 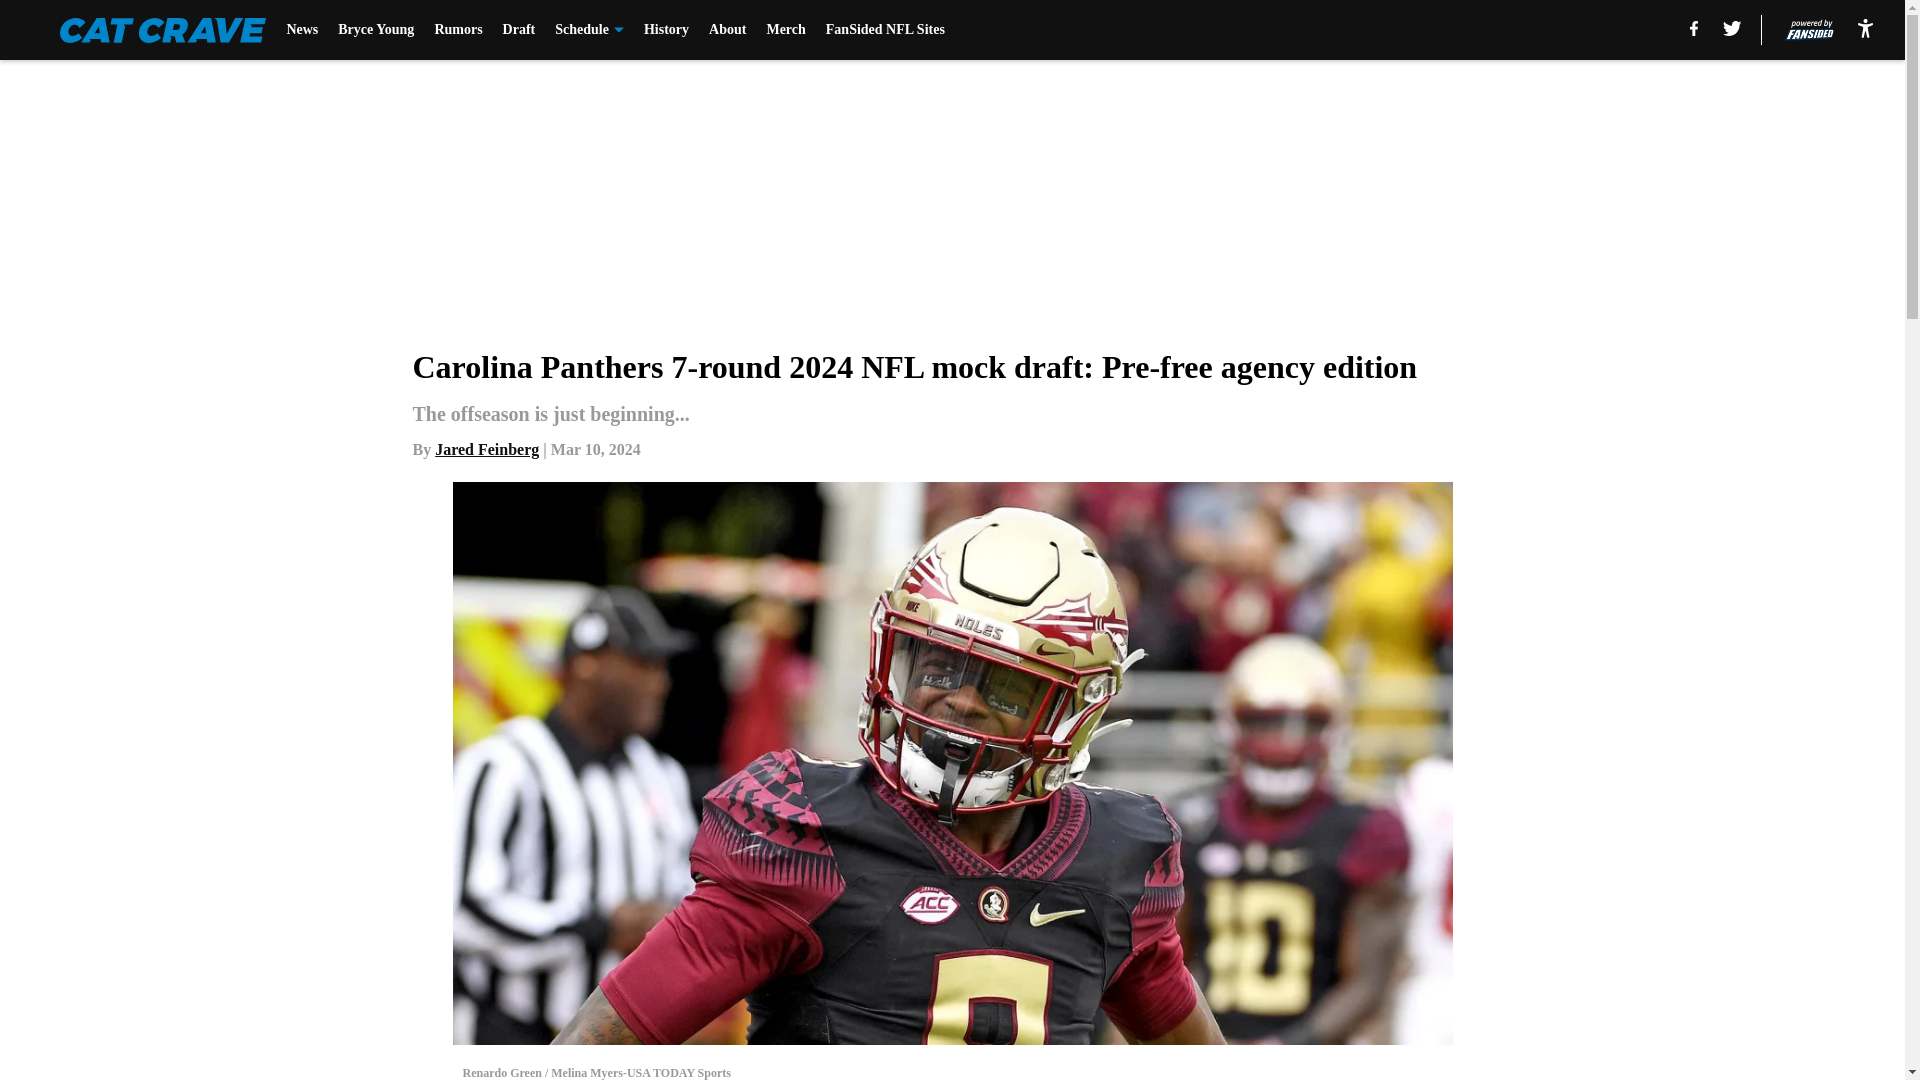 What do you see at coordinates (666, 30) in the screenshot?
I see `History` at bounding box center [666, 30].